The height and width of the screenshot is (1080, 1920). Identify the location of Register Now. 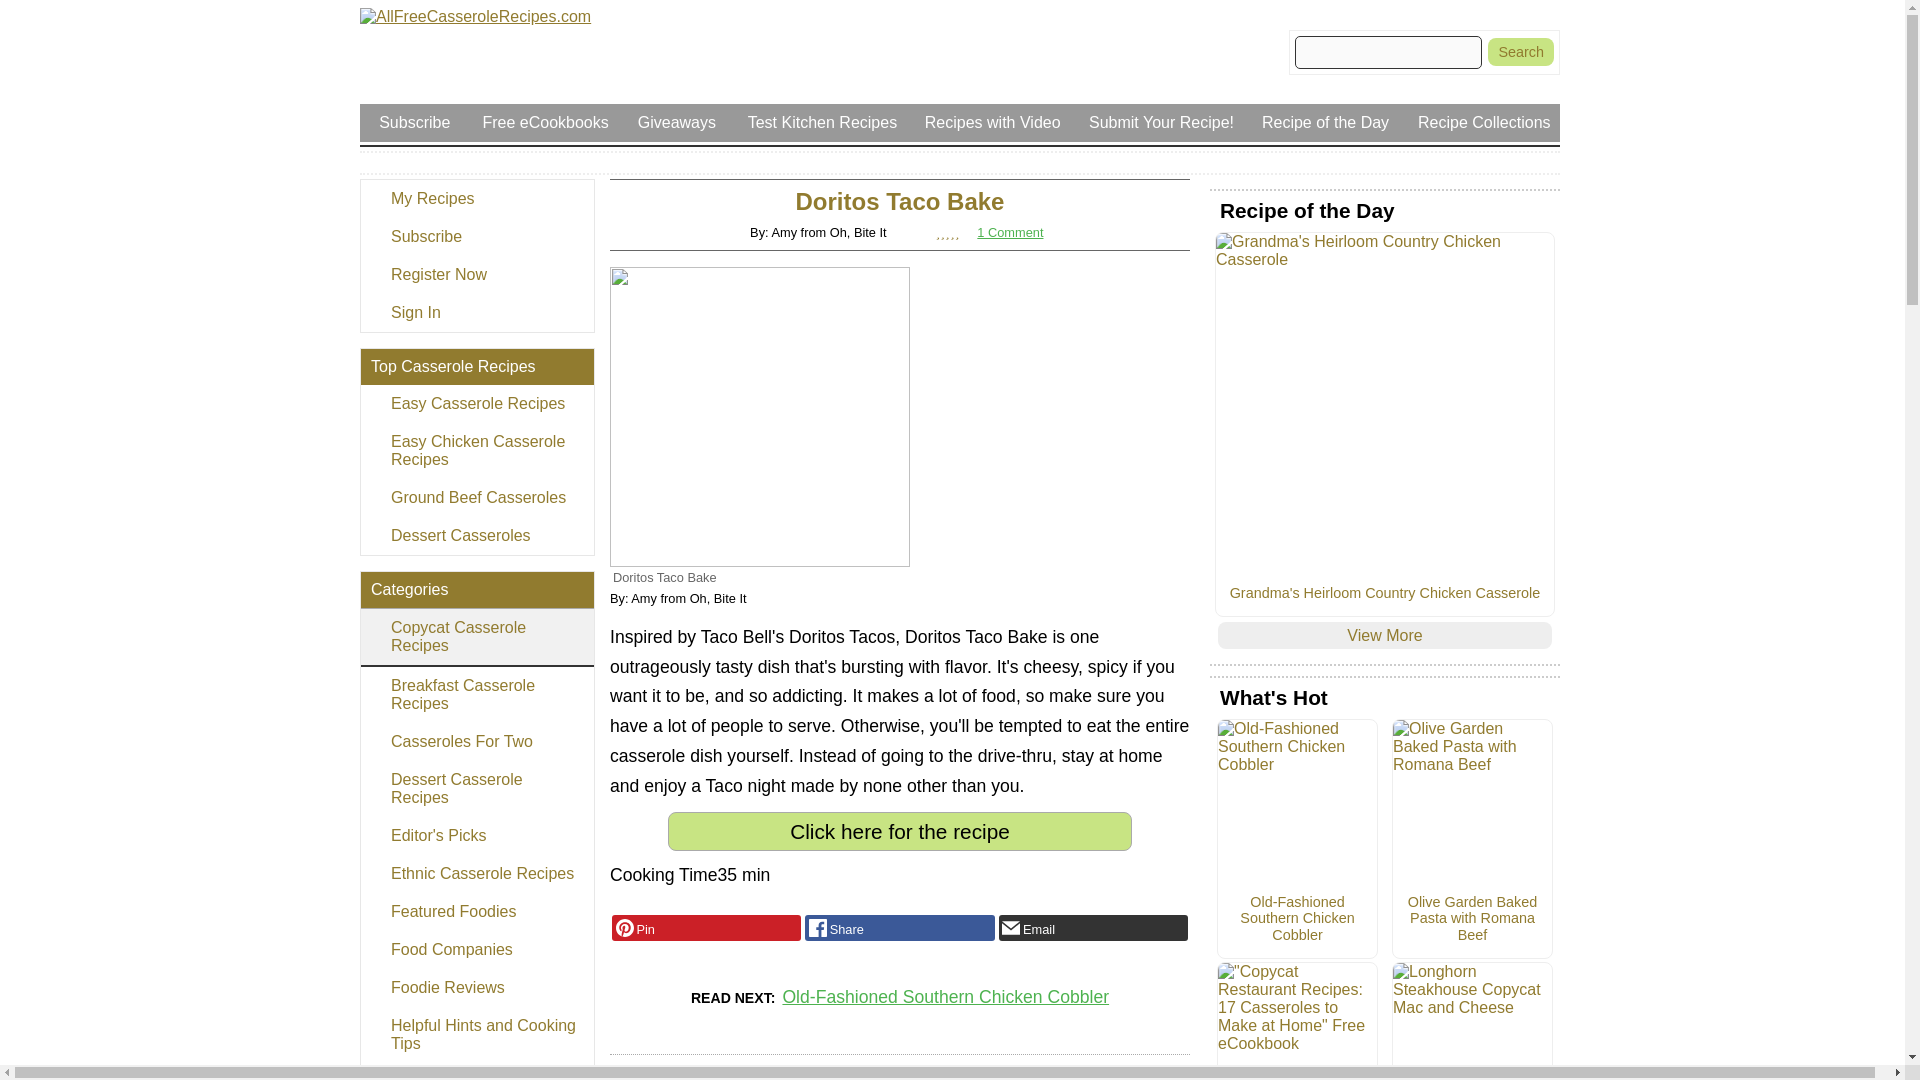
(476, 274).